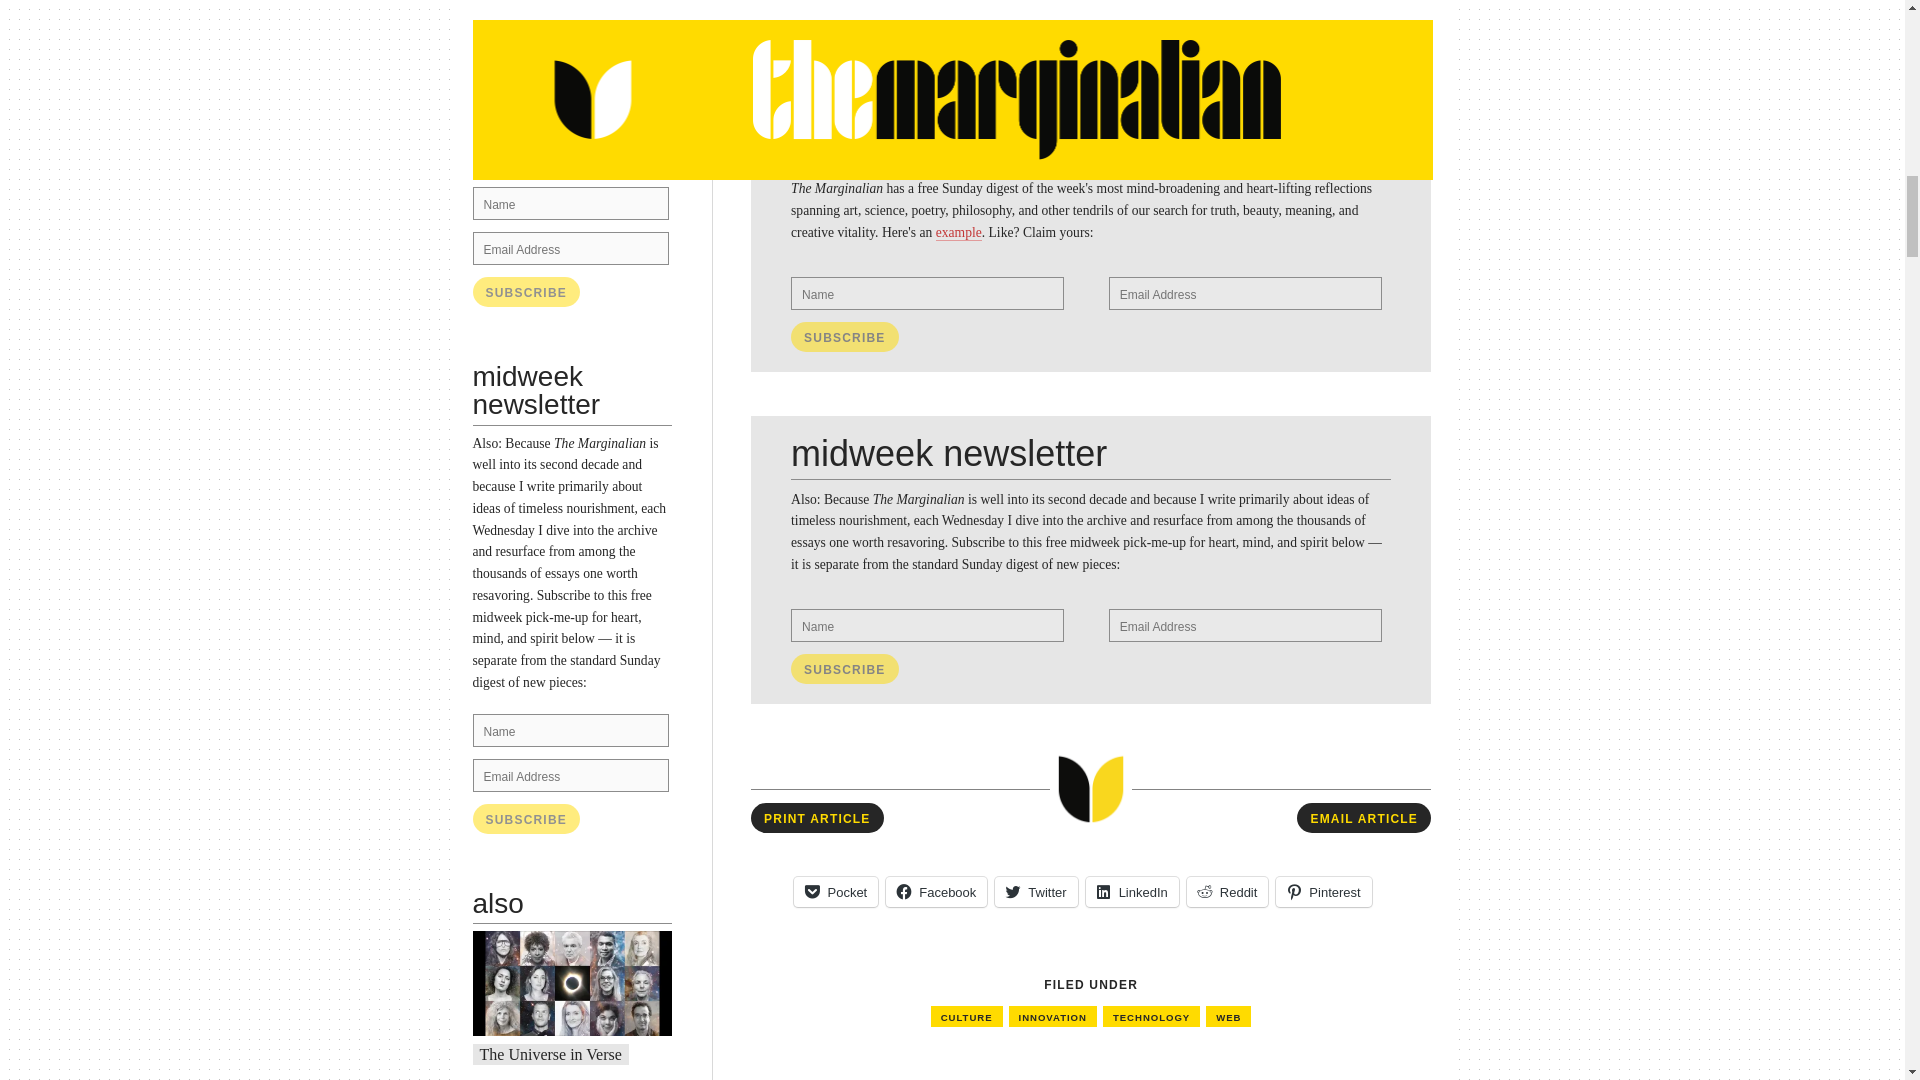 The width and height of the screenshot is (1920, 1080). I want to click on Click to share on Pocket, so click(836, 892).